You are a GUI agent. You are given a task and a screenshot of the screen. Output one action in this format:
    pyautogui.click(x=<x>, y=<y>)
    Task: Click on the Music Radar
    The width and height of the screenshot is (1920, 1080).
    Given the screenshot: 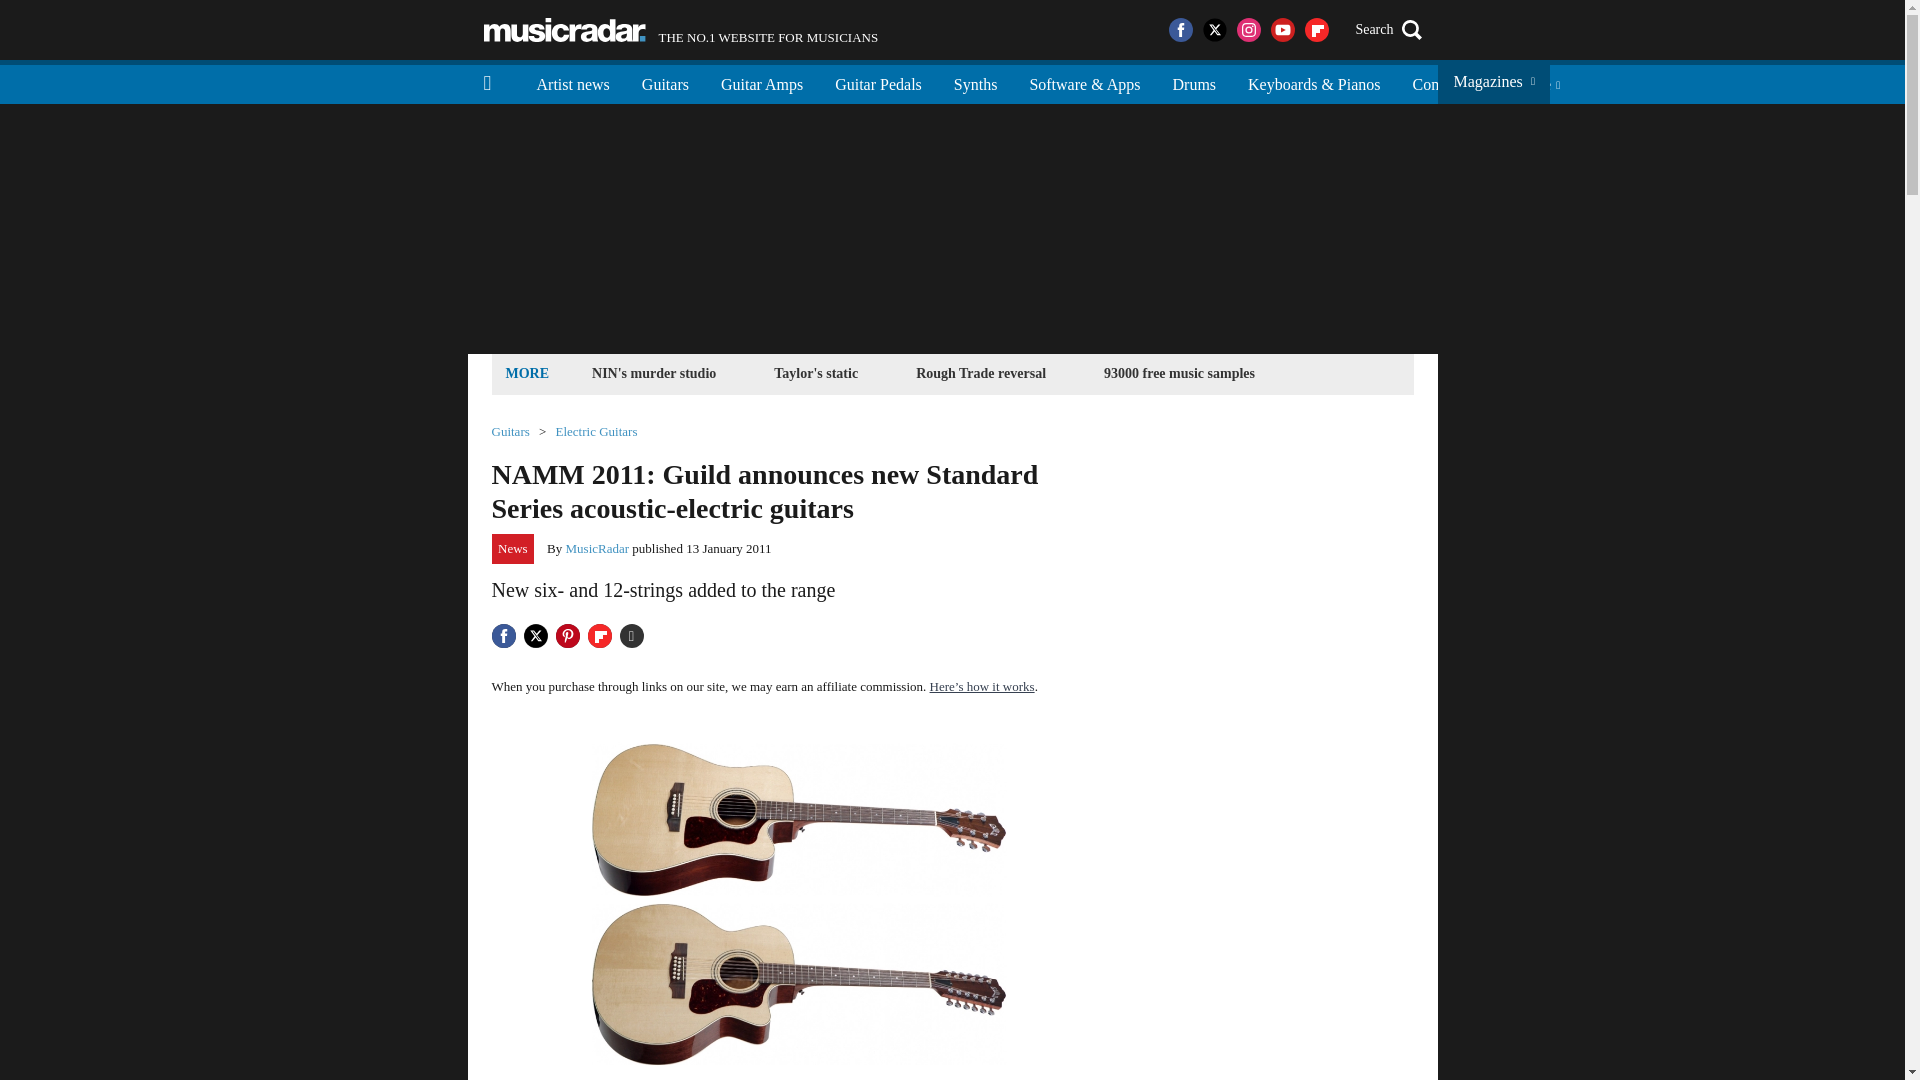 What is the action you would take?
    pyautogui.click(x=654, y=372)
    